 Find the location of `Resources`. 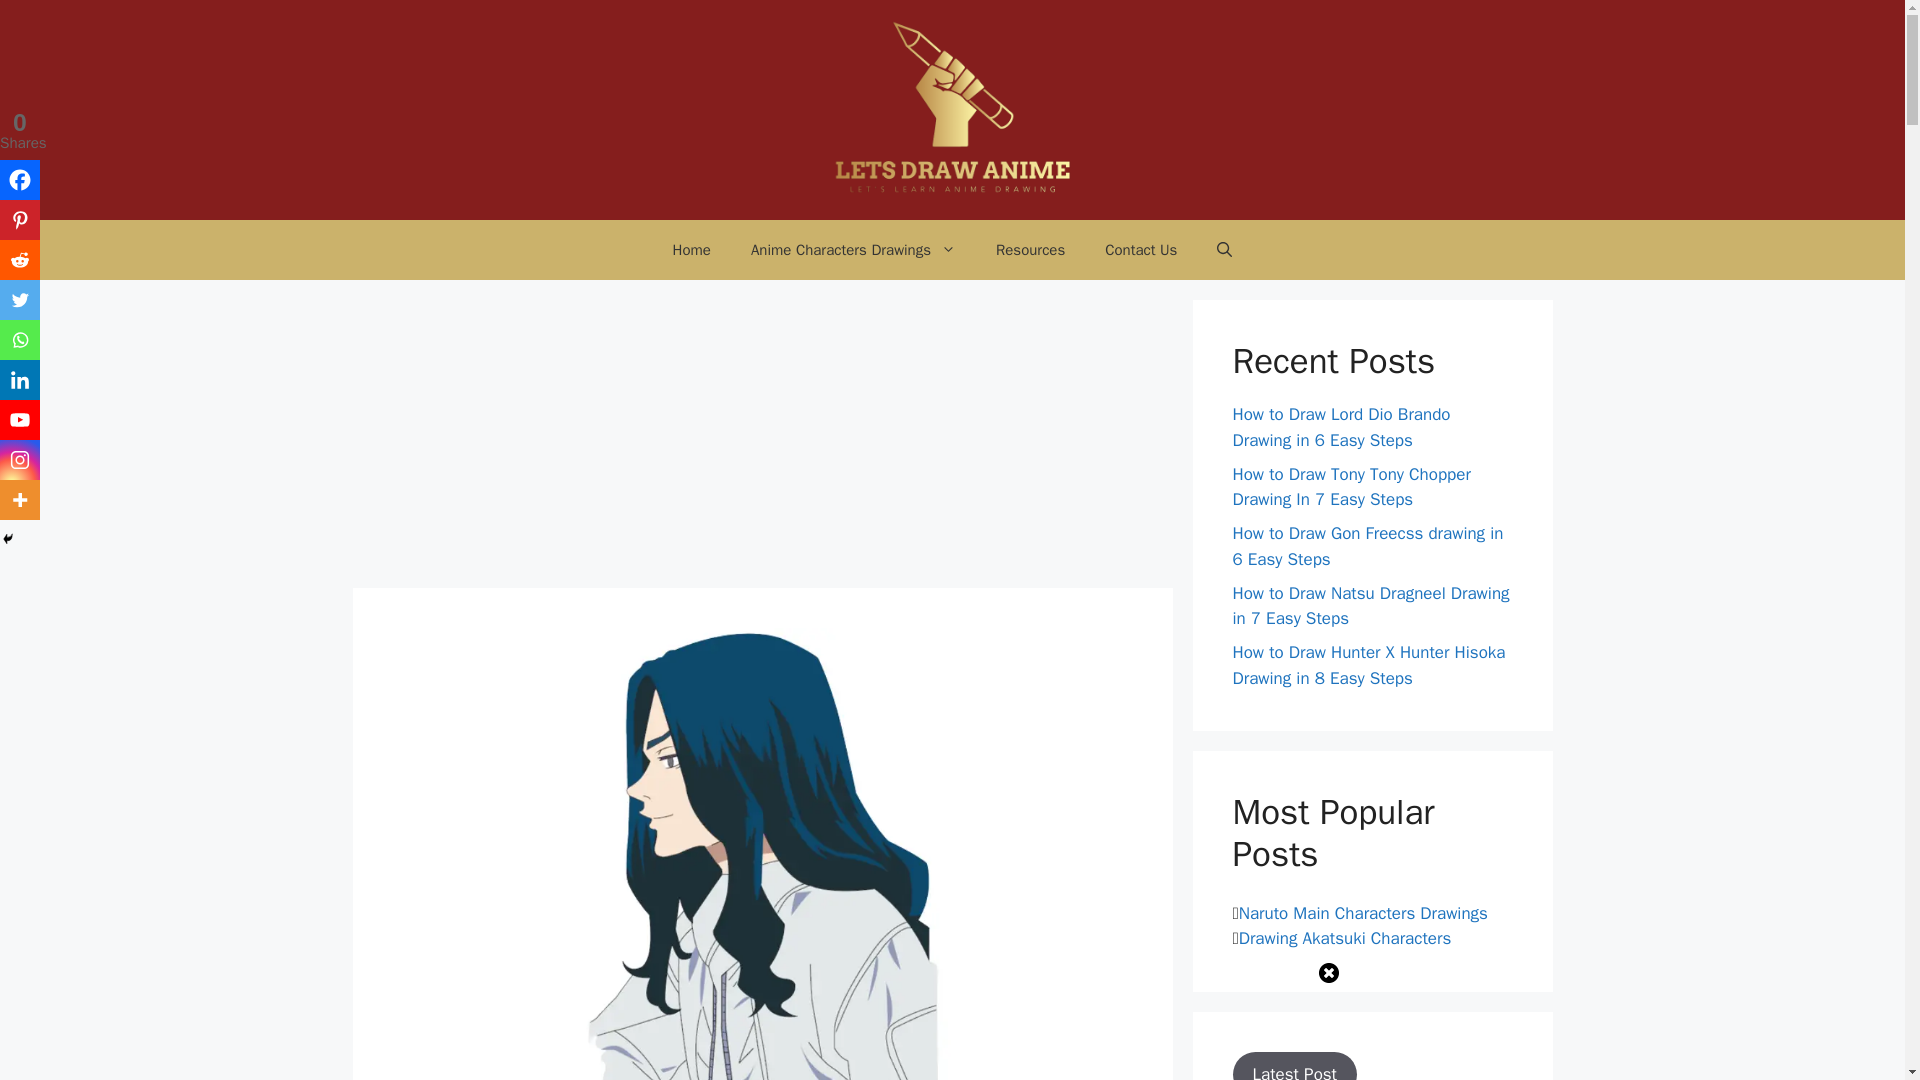

Resources is located at coordinates (1030, 250).